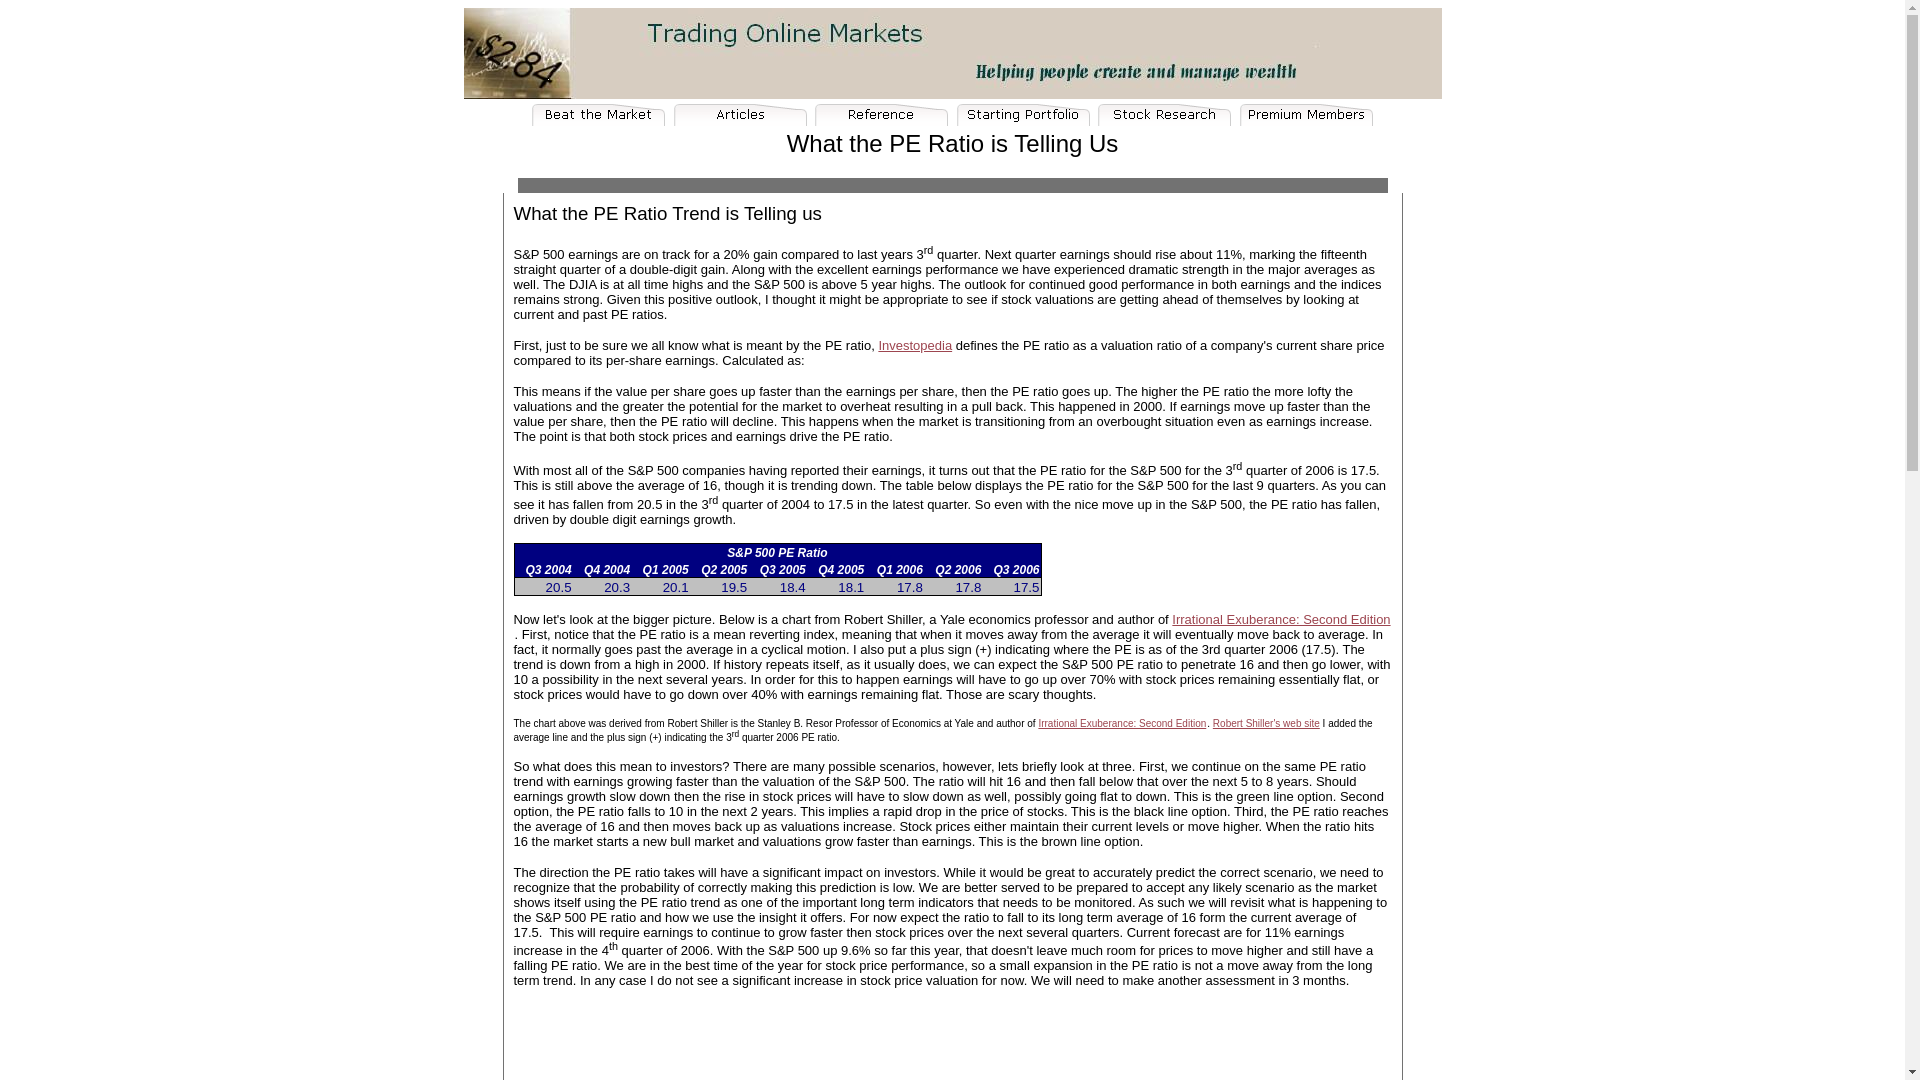 This screenshot has height=1080, width=1920. Describe the element at coordinates (1122, 724) in the screenshot. I see `Irrational Exuberance: Second Edition` at that location.